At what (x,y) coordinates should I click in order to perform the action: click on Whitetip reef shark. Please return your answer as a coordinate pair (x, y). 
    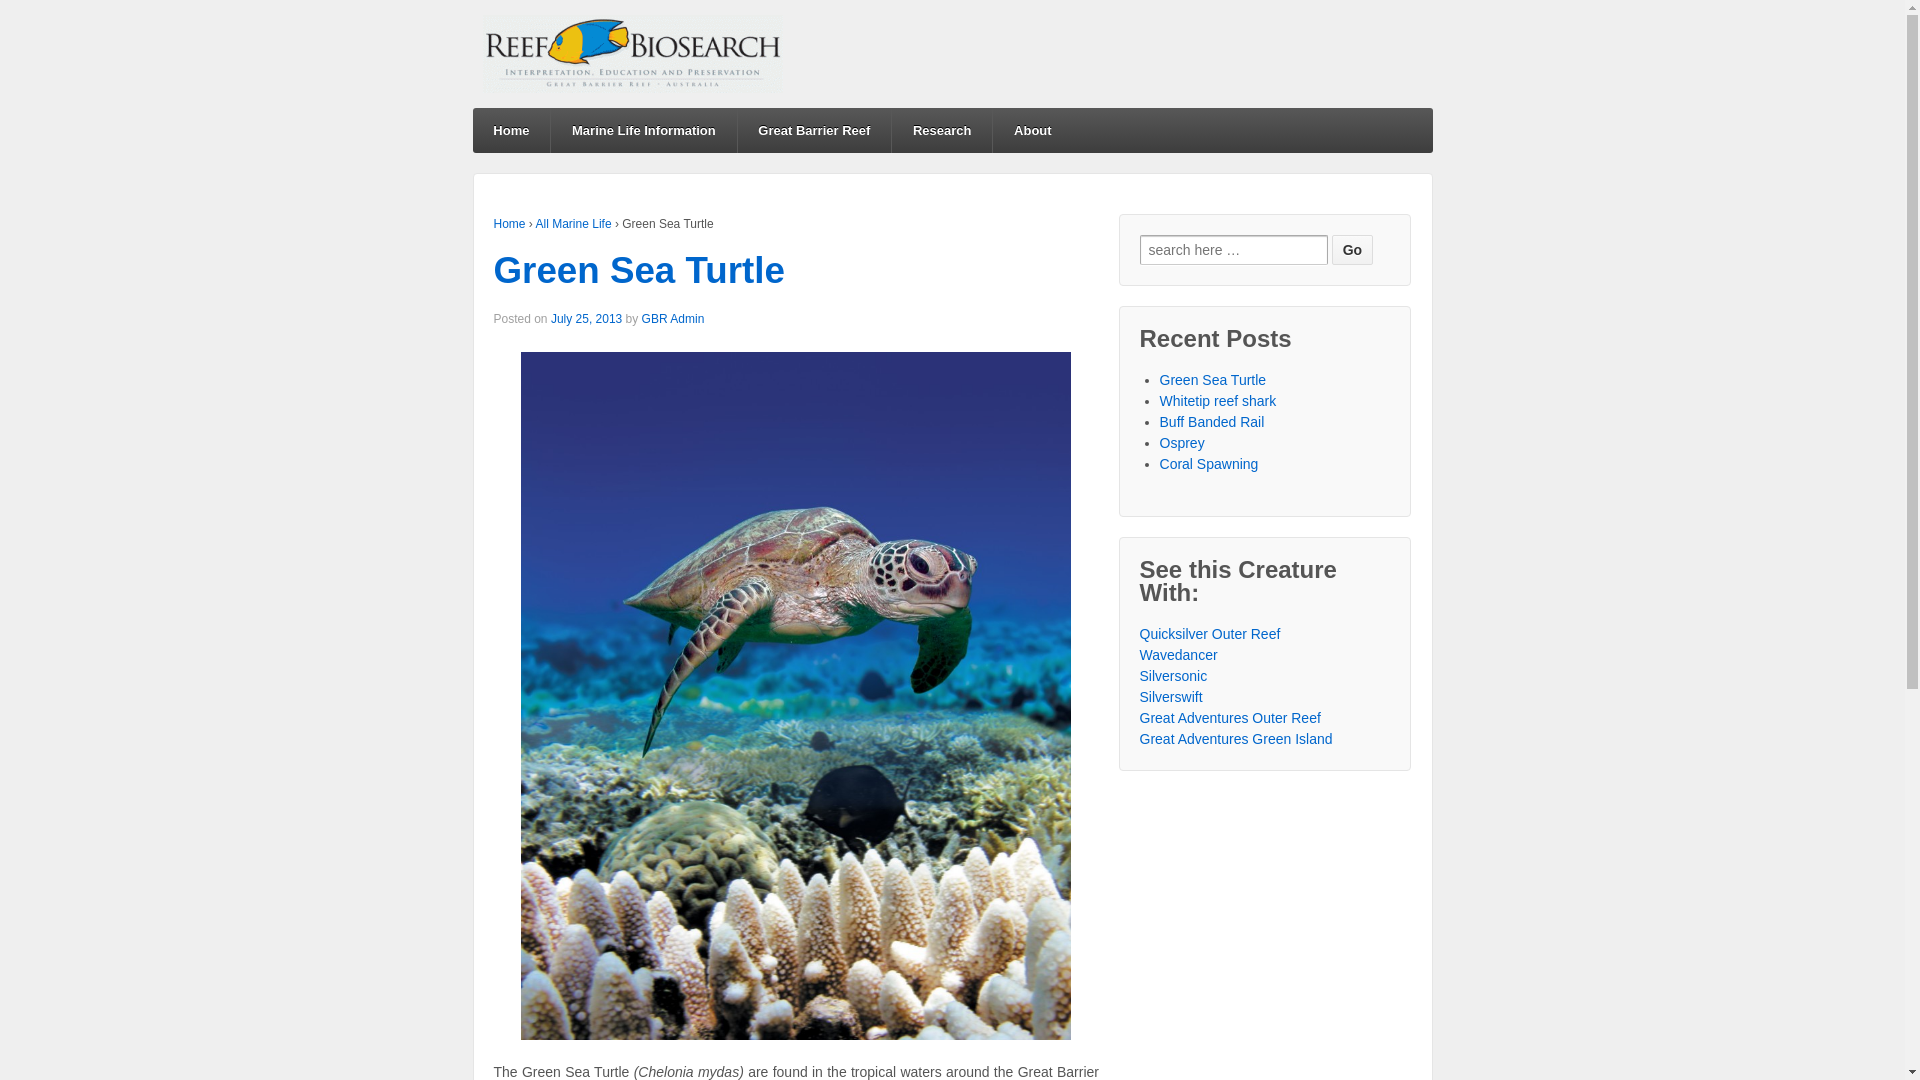
    Looking at the image, I should click on (1218, 401).